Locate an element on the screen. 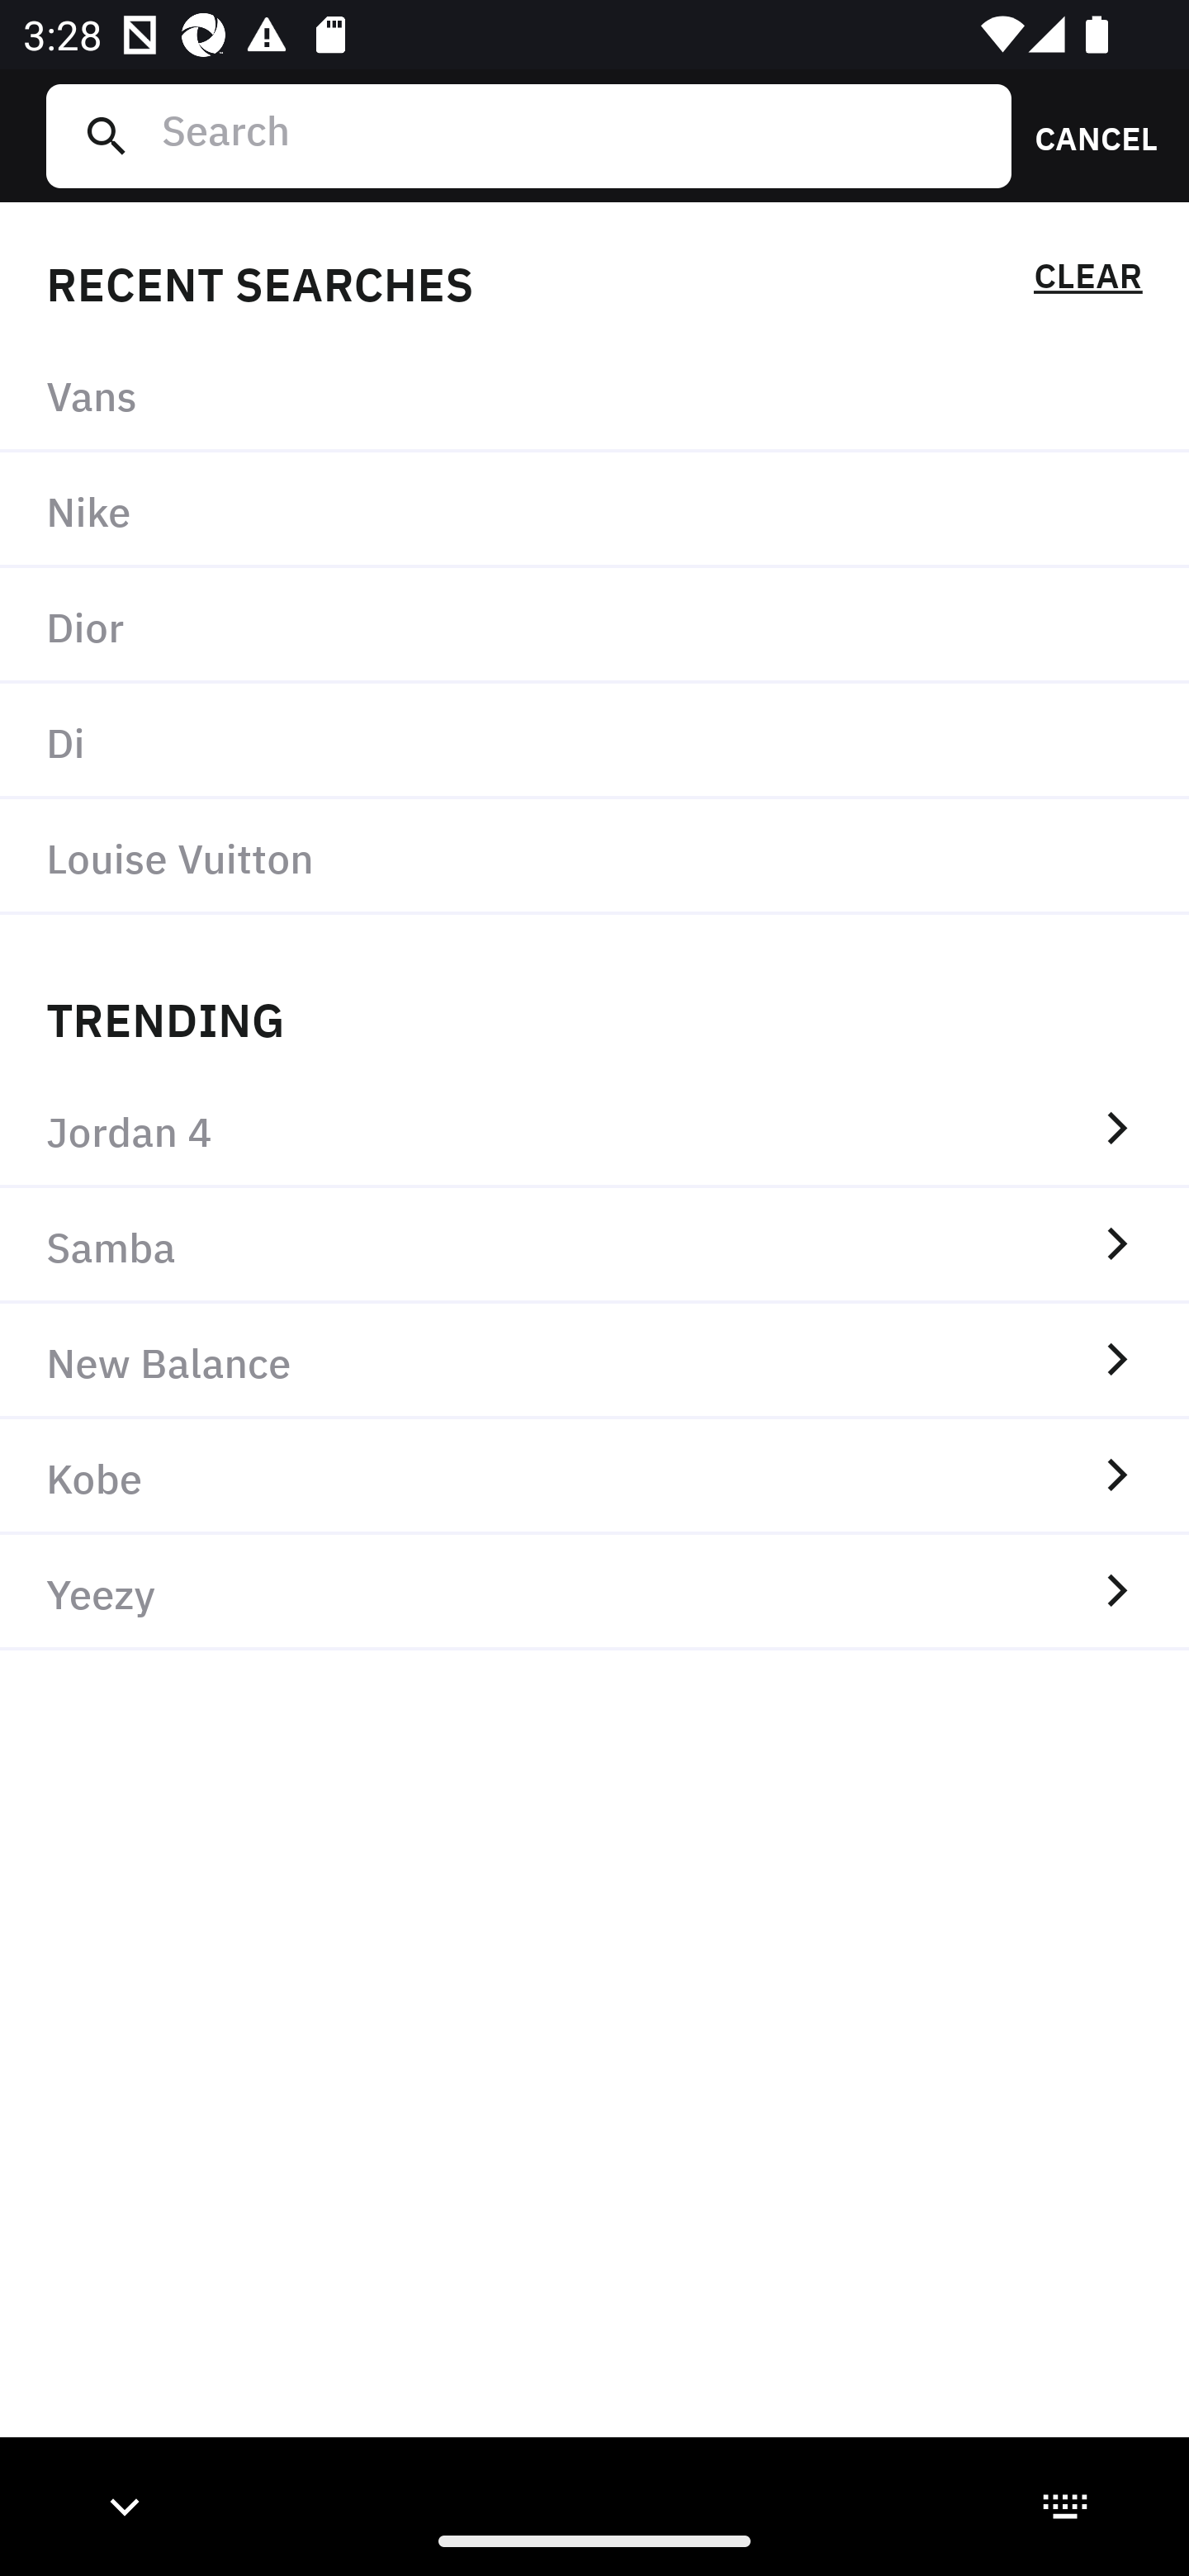 Image resolution: width=1189 pixels, height=2576 pixels. Kobe  is located at coordinates (594, 1477).